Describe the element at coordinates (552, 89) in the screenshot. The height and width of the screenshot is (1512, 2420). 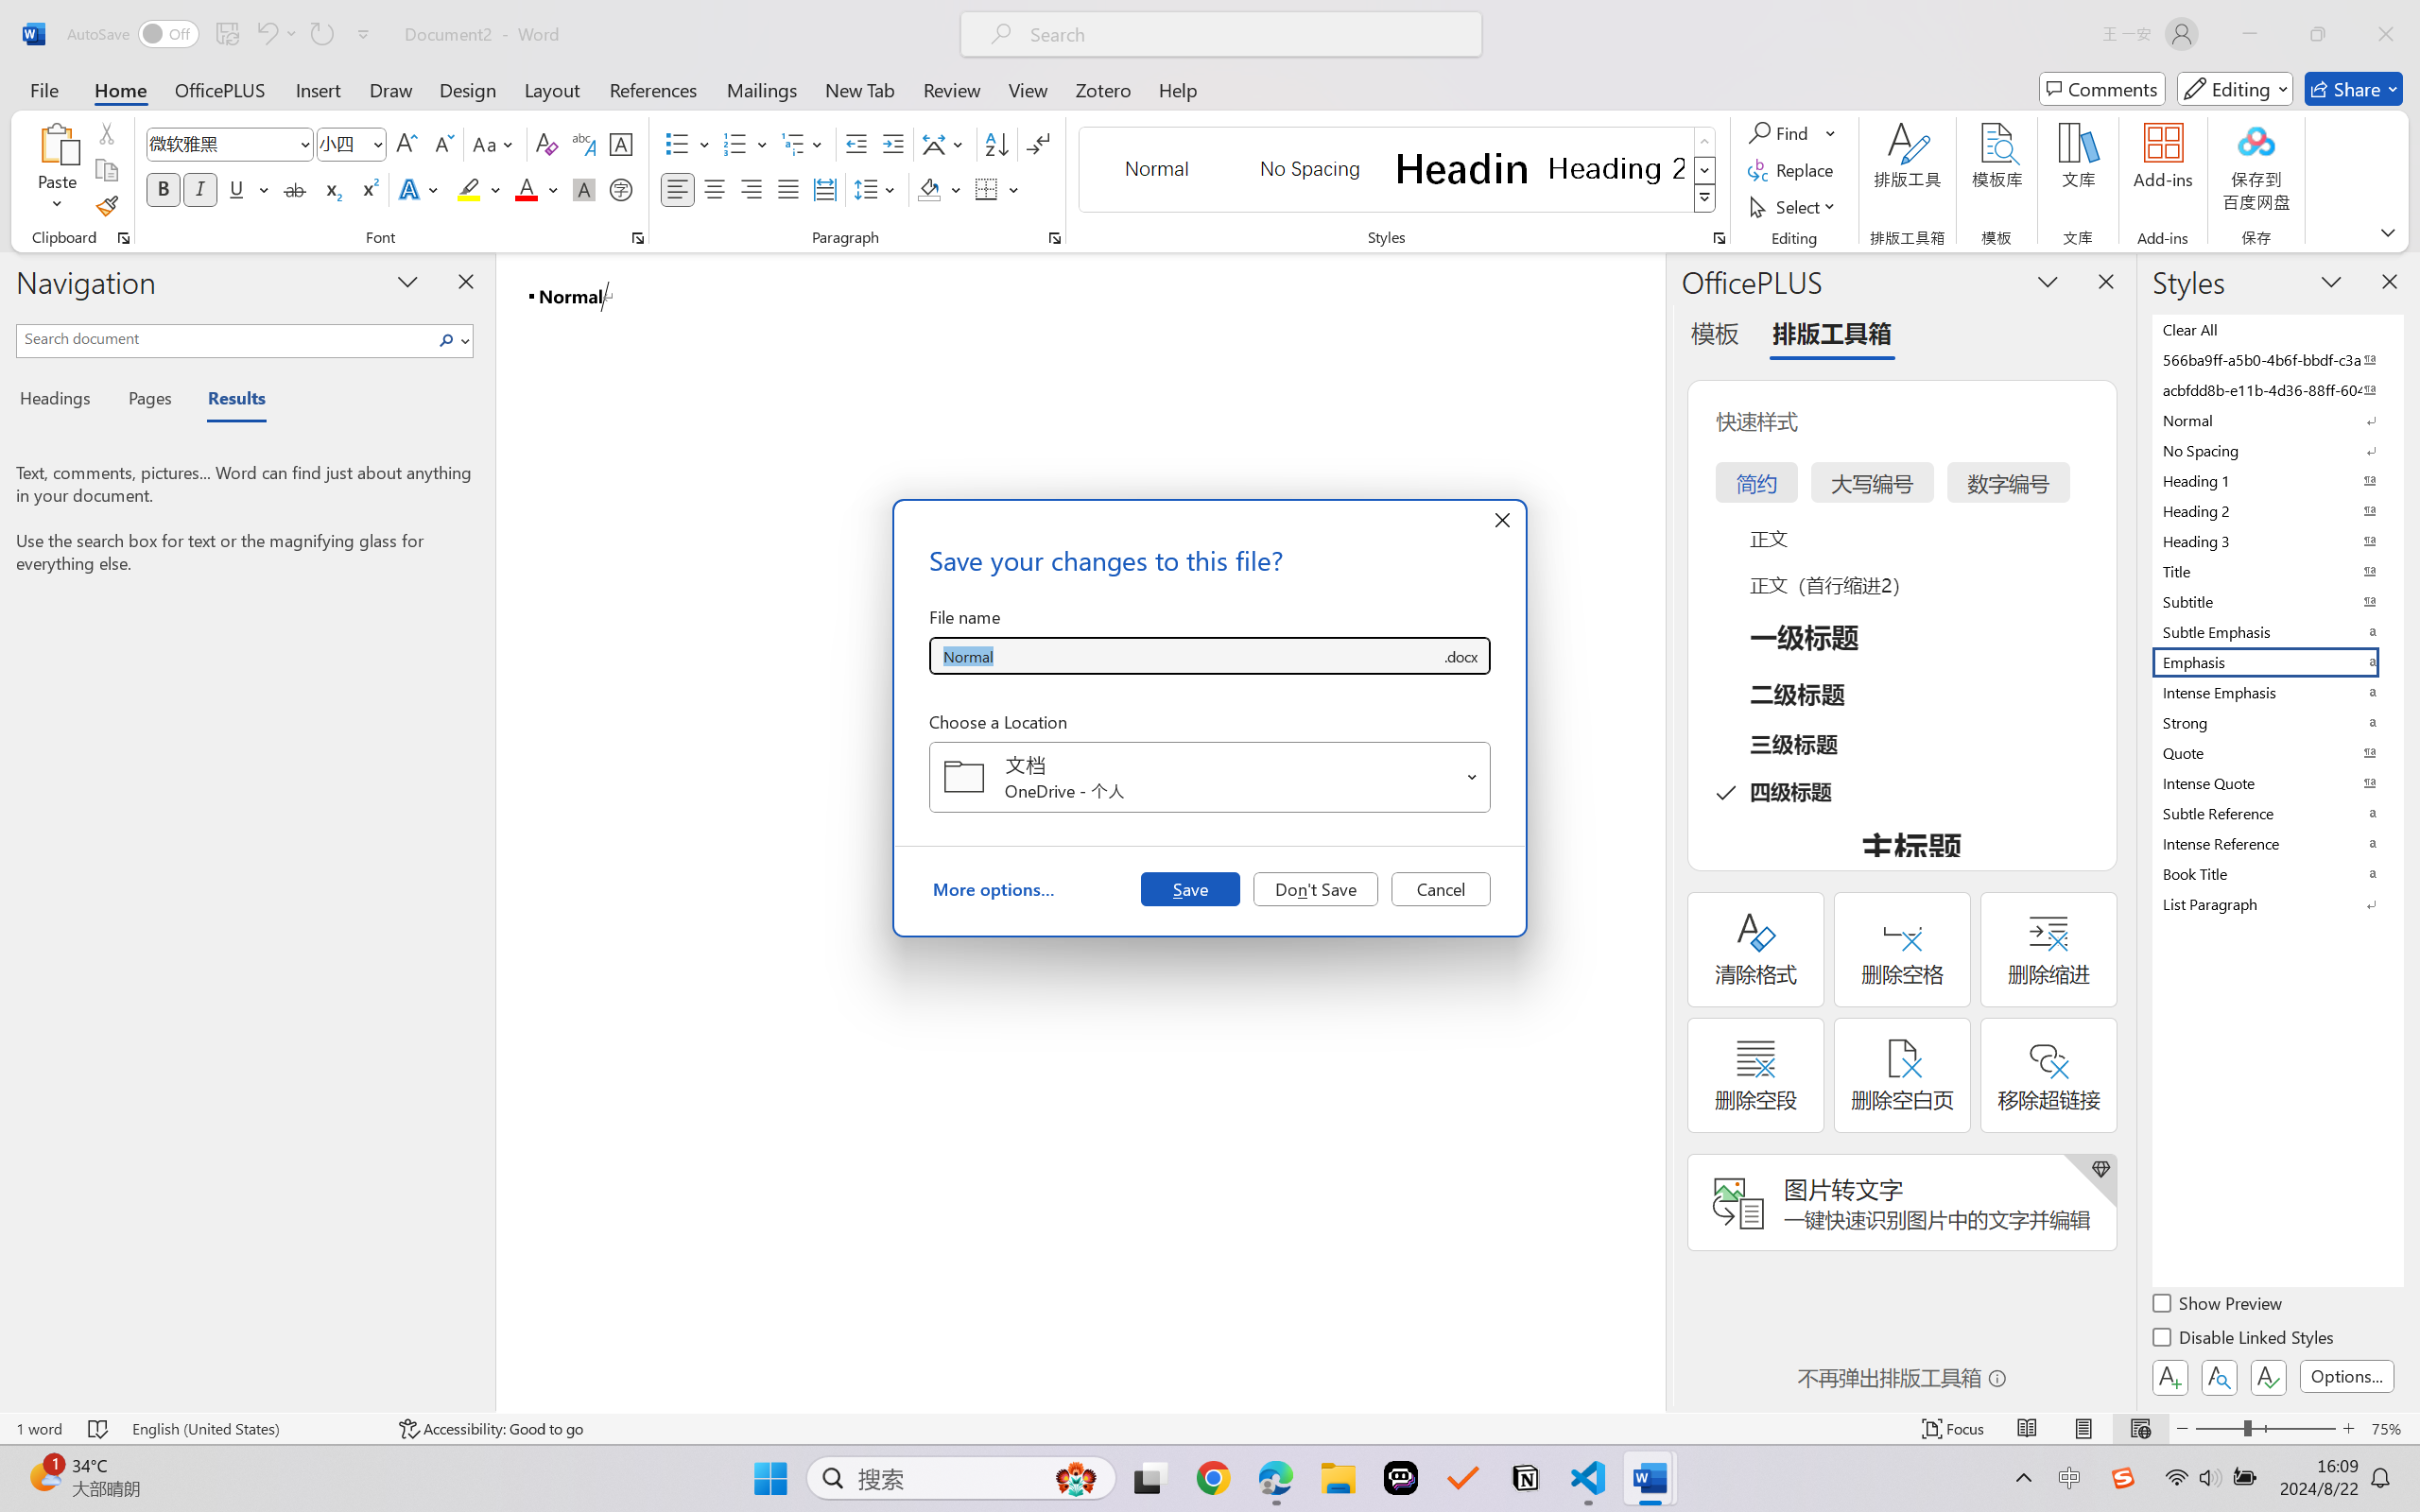
I see `Layout` at that location.